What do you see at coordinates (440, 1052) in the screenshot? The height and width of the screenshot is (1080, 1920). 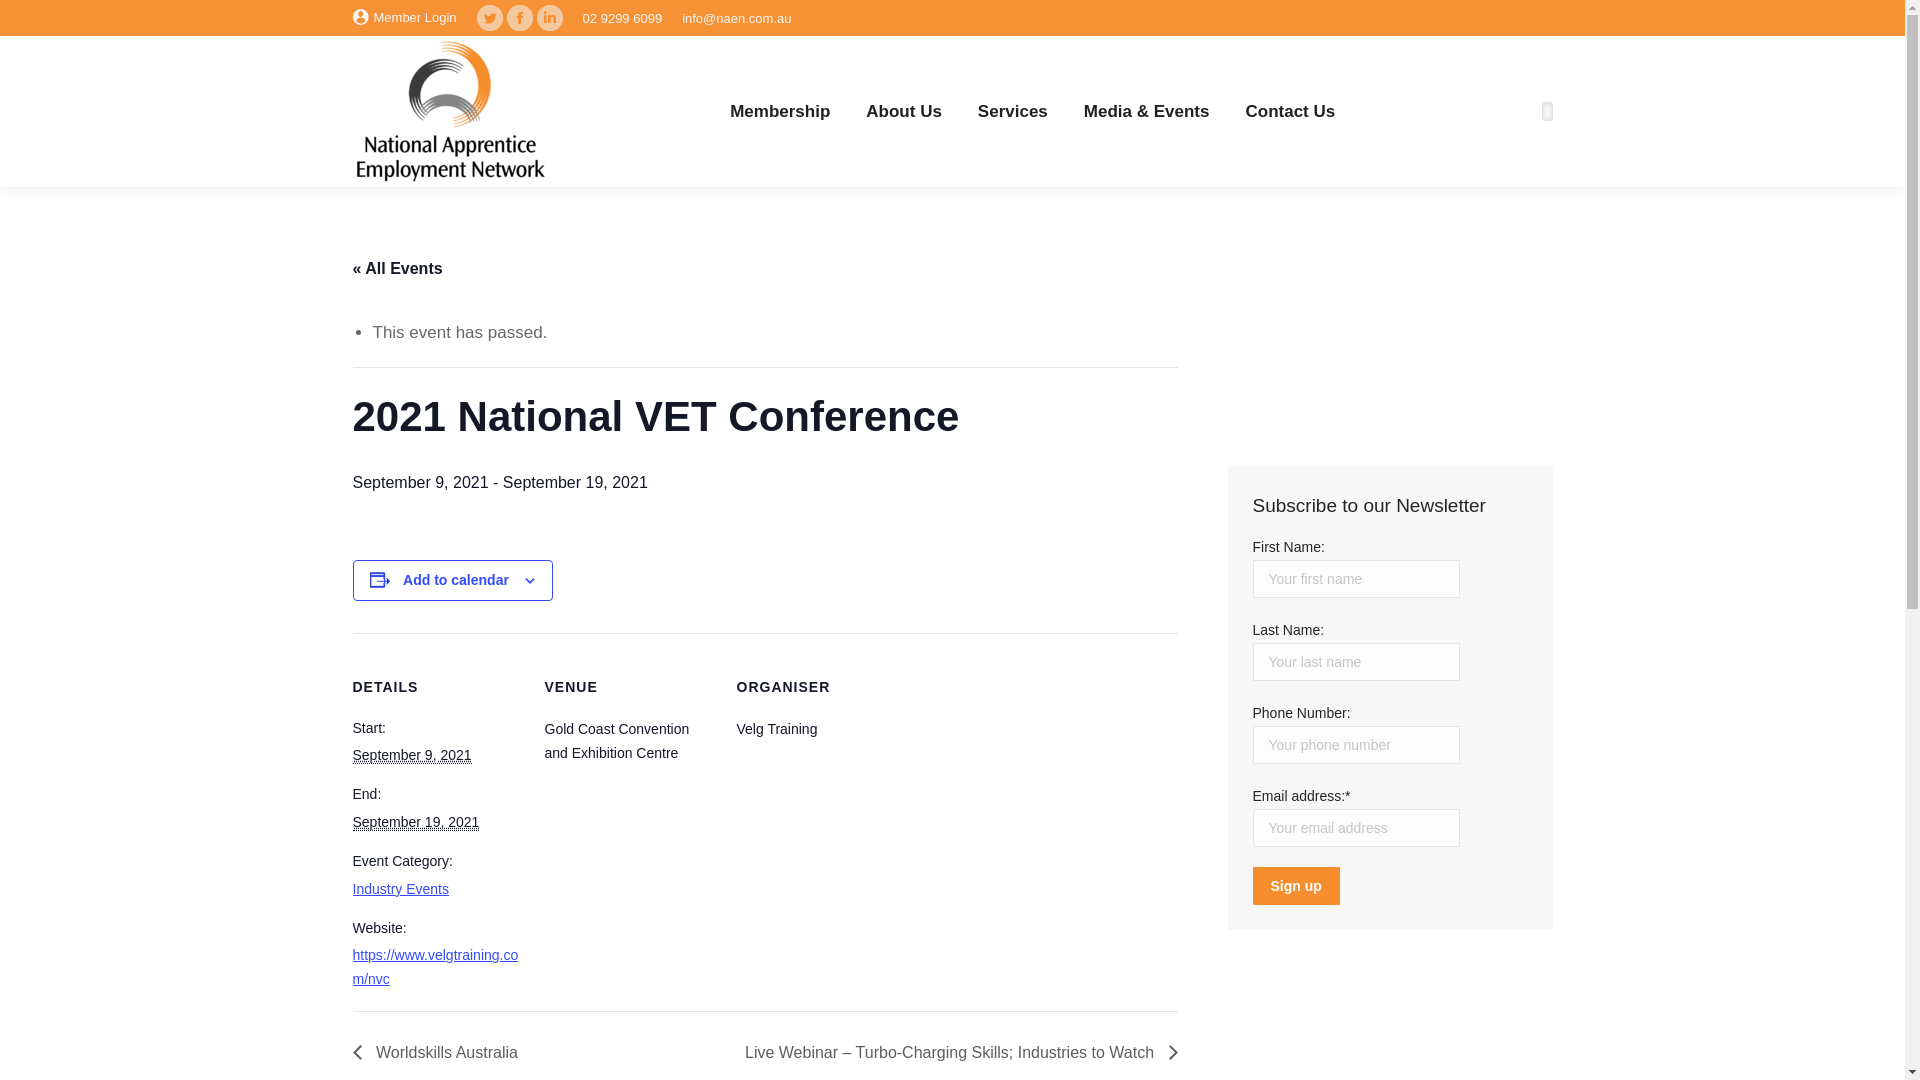 I see `Worldskills Australia` at bounding box center [440, 1052].